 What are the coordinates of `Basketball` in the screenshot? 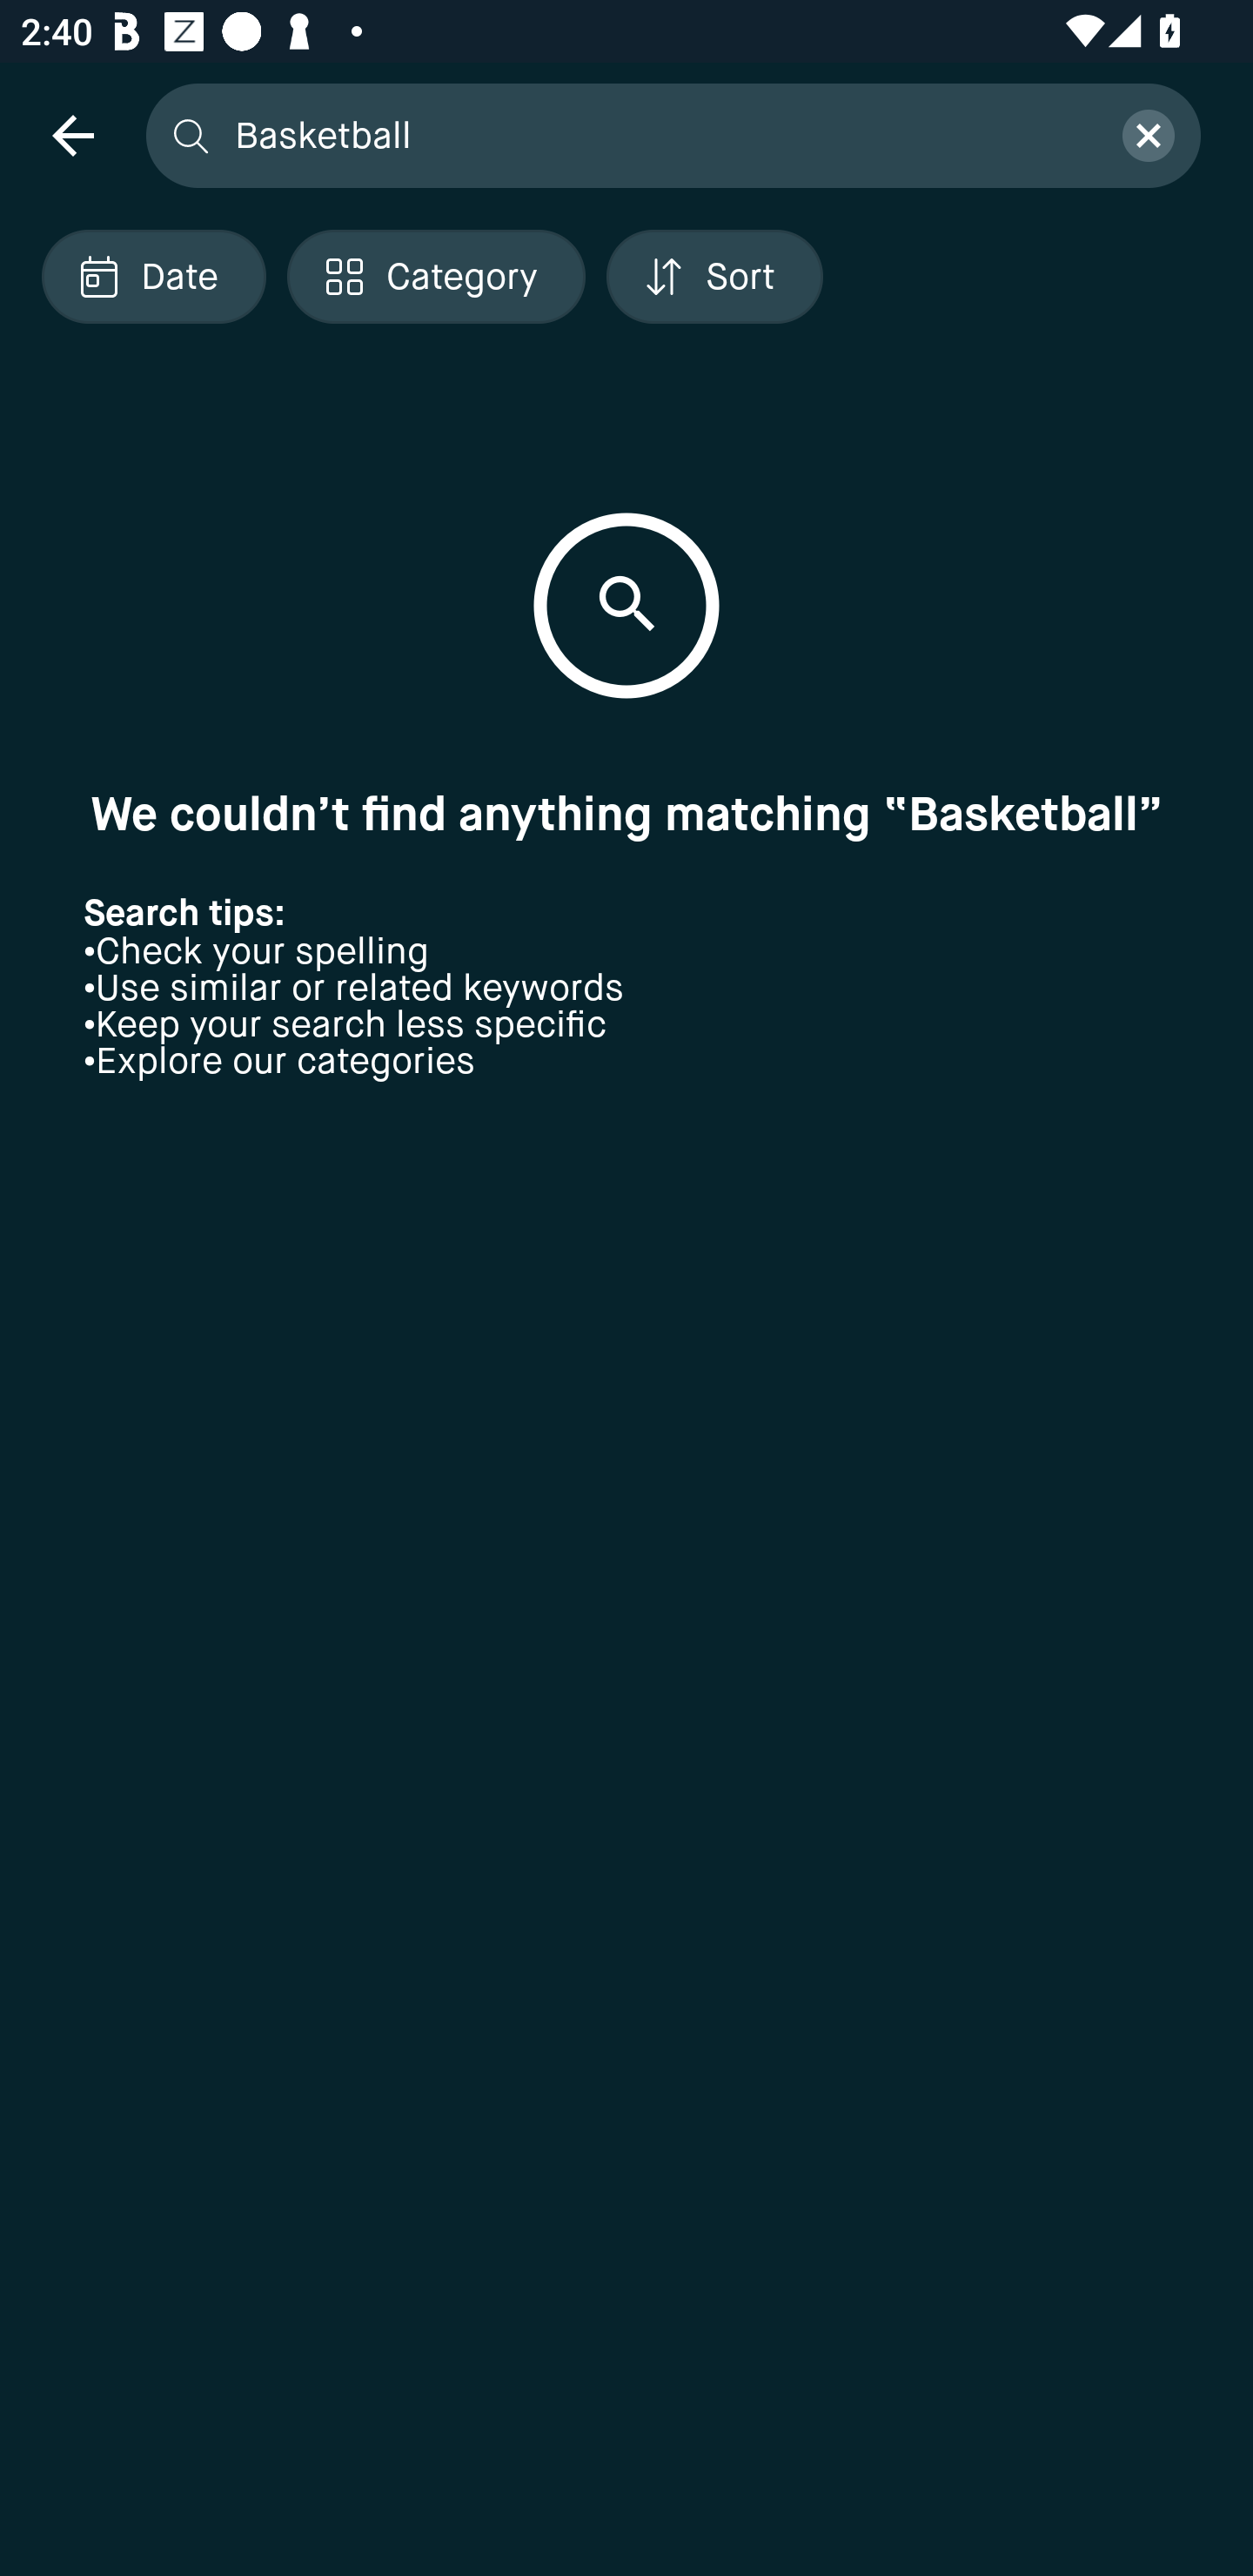 It's located at (660, 134).